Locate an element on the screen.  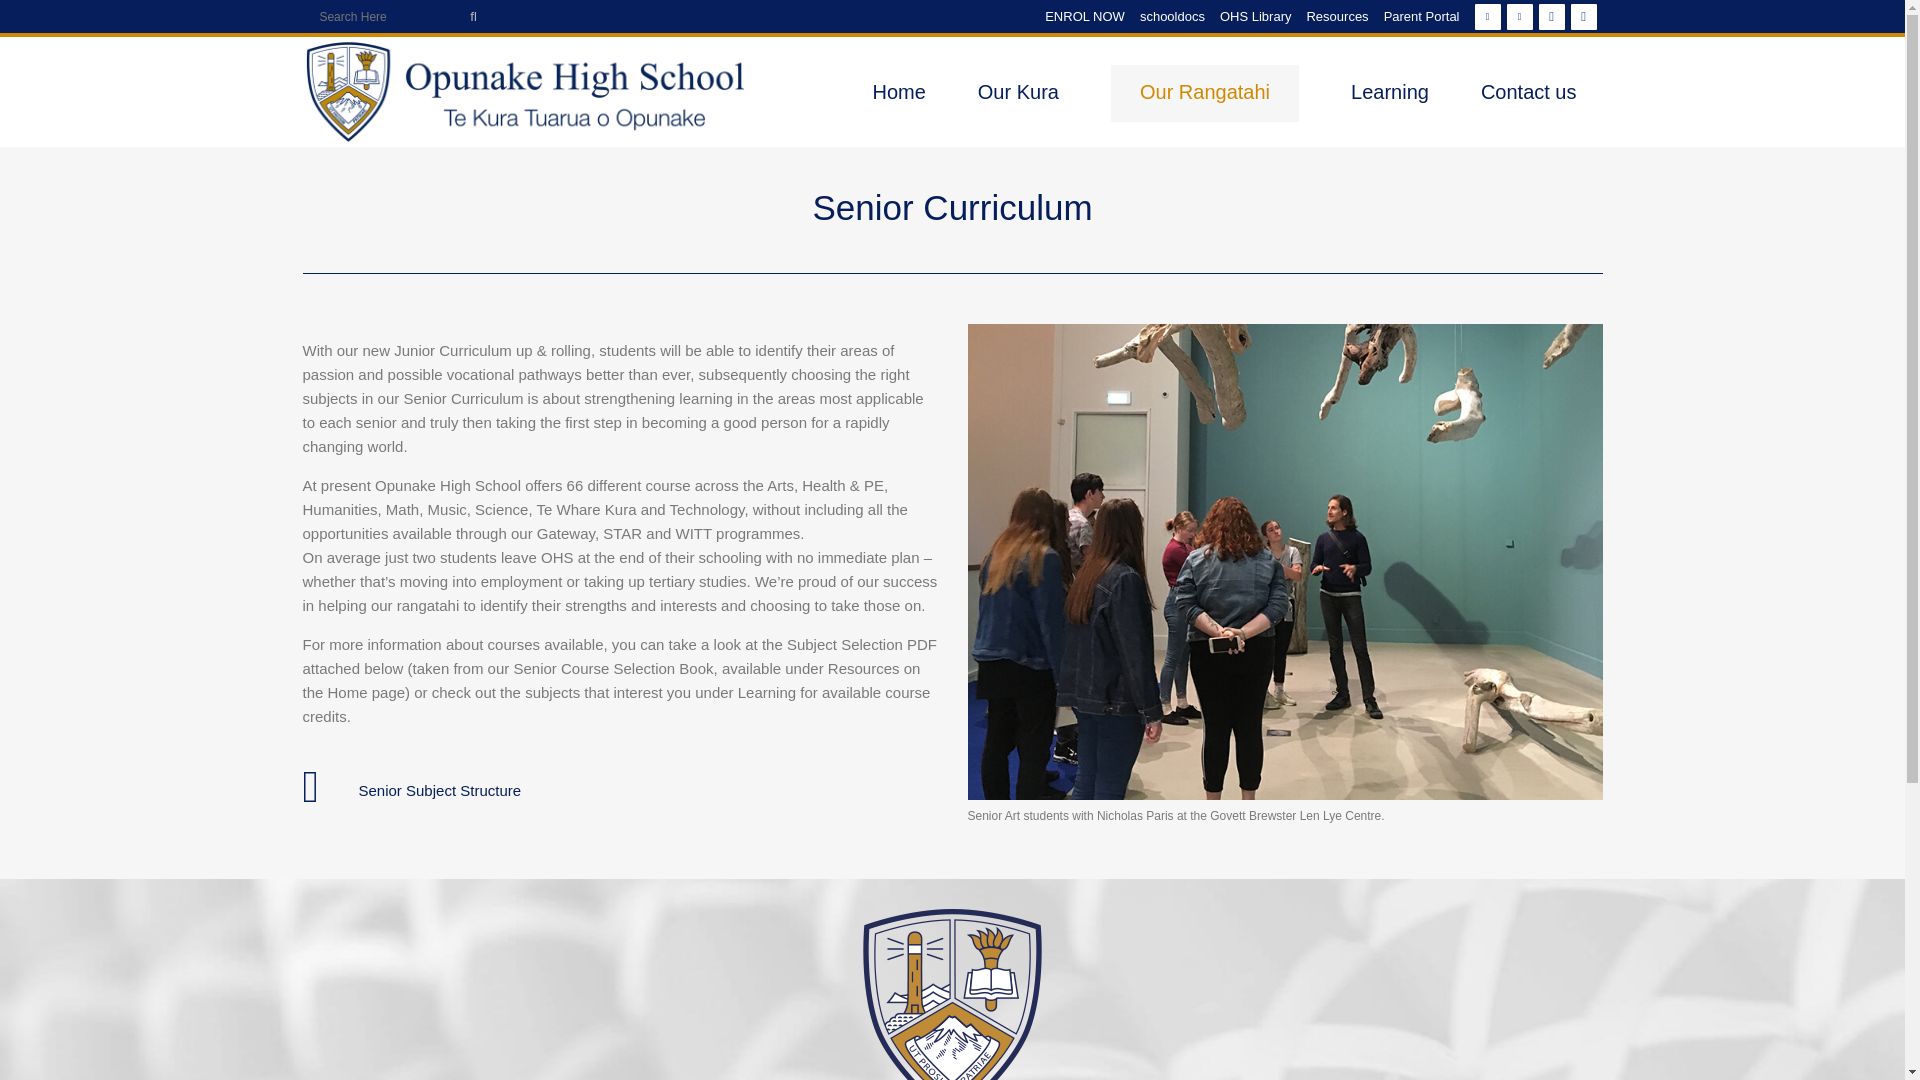
Resources is located at coordinates (1328, 16).